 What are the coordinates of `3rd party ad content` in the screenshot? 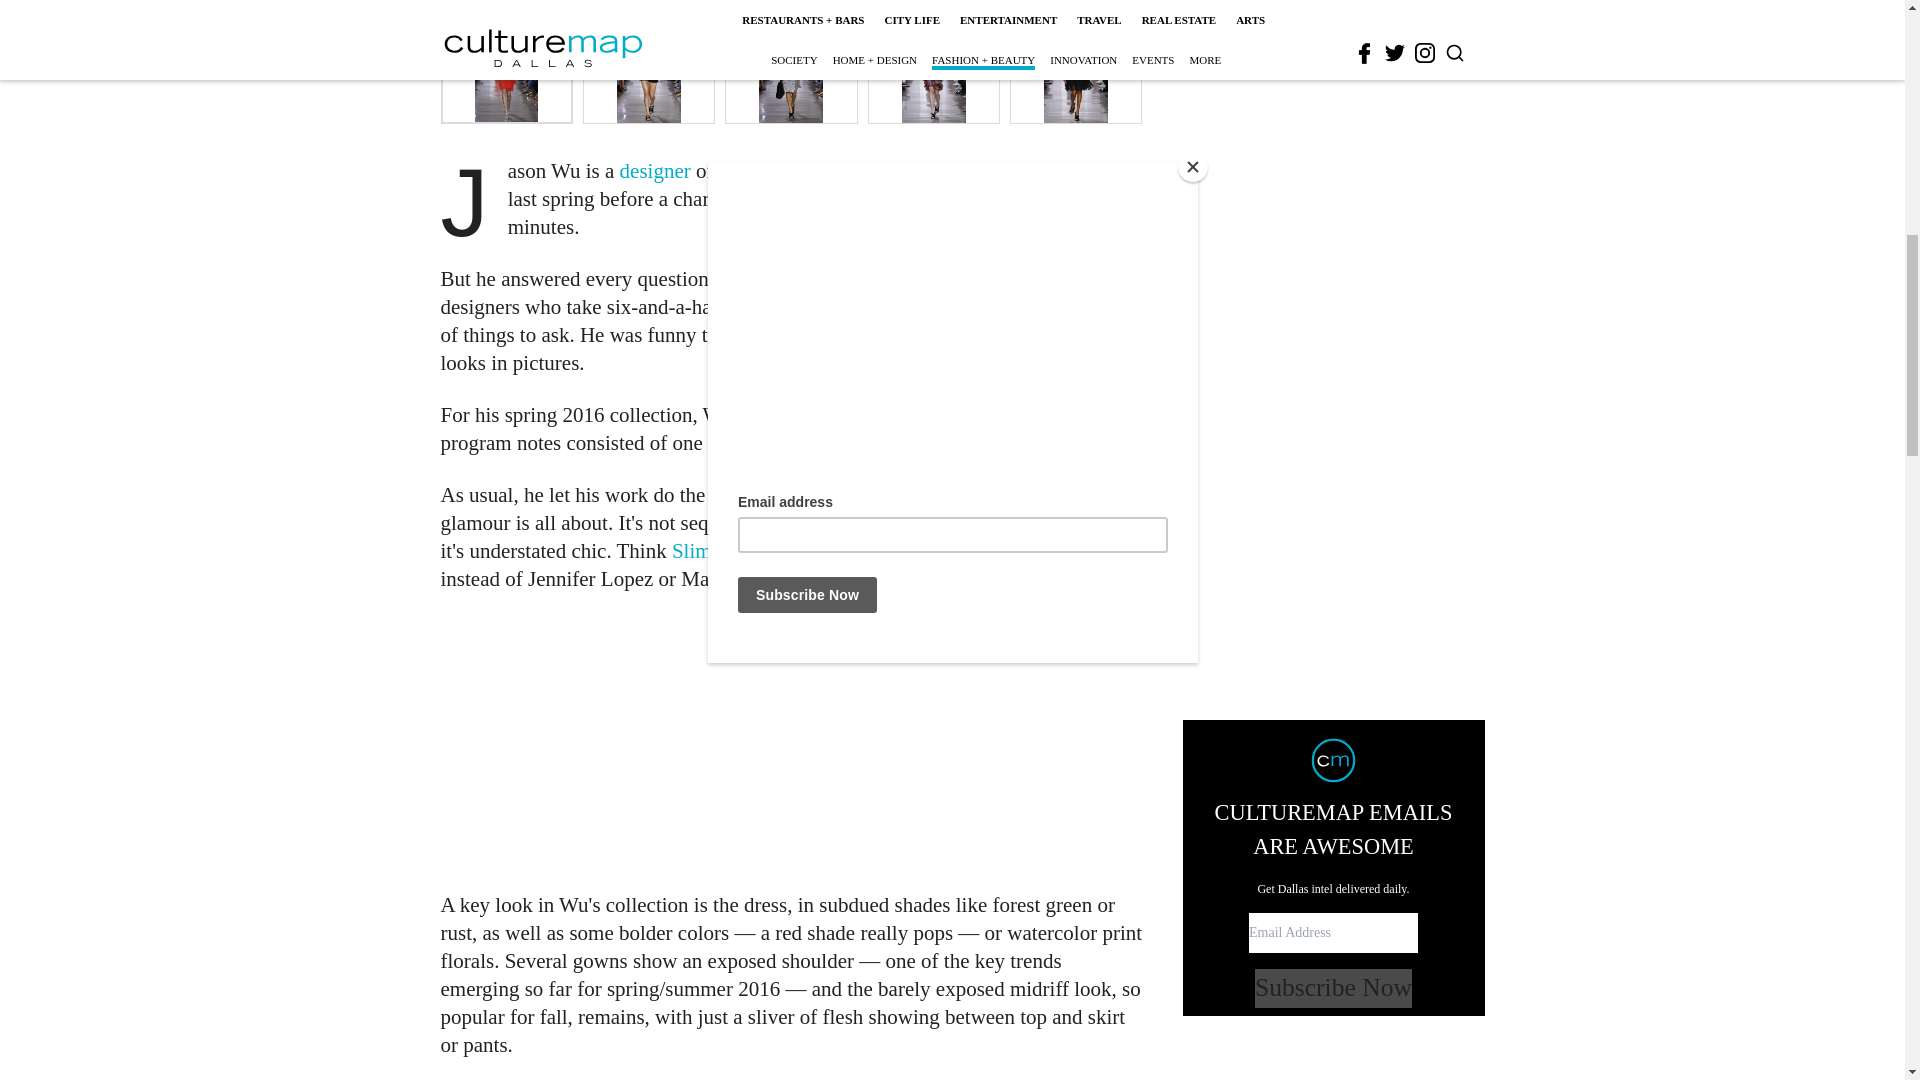 It's located at (792, 742).